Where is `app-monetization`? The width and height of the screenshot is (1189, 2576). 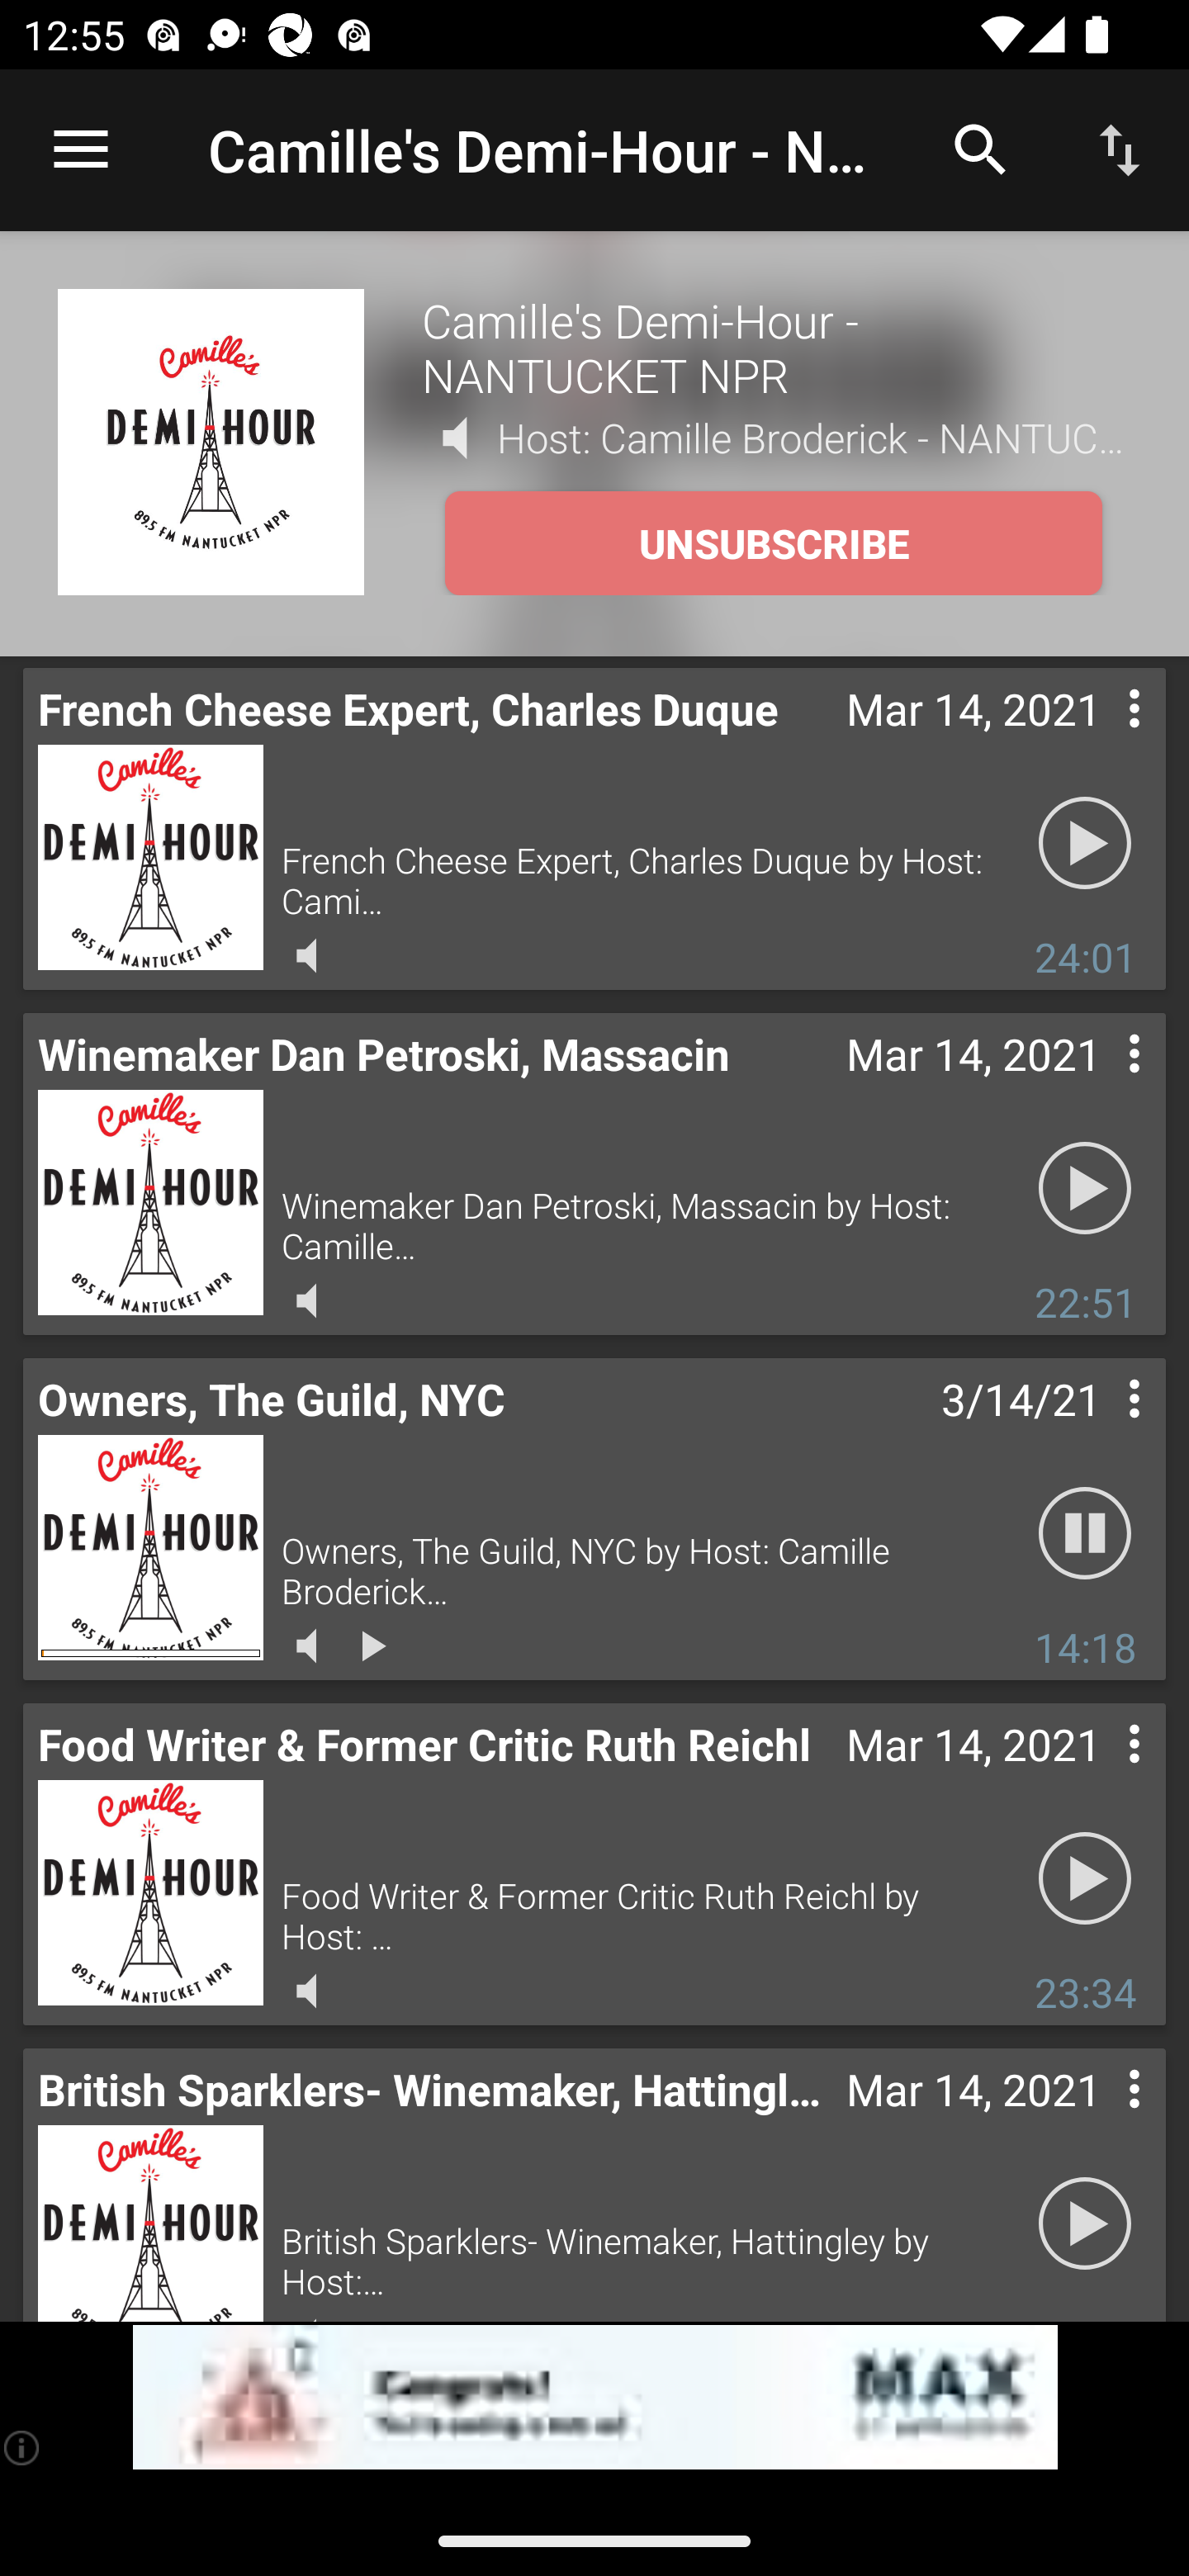 app-monetization is located at coordinates (594, 2398).